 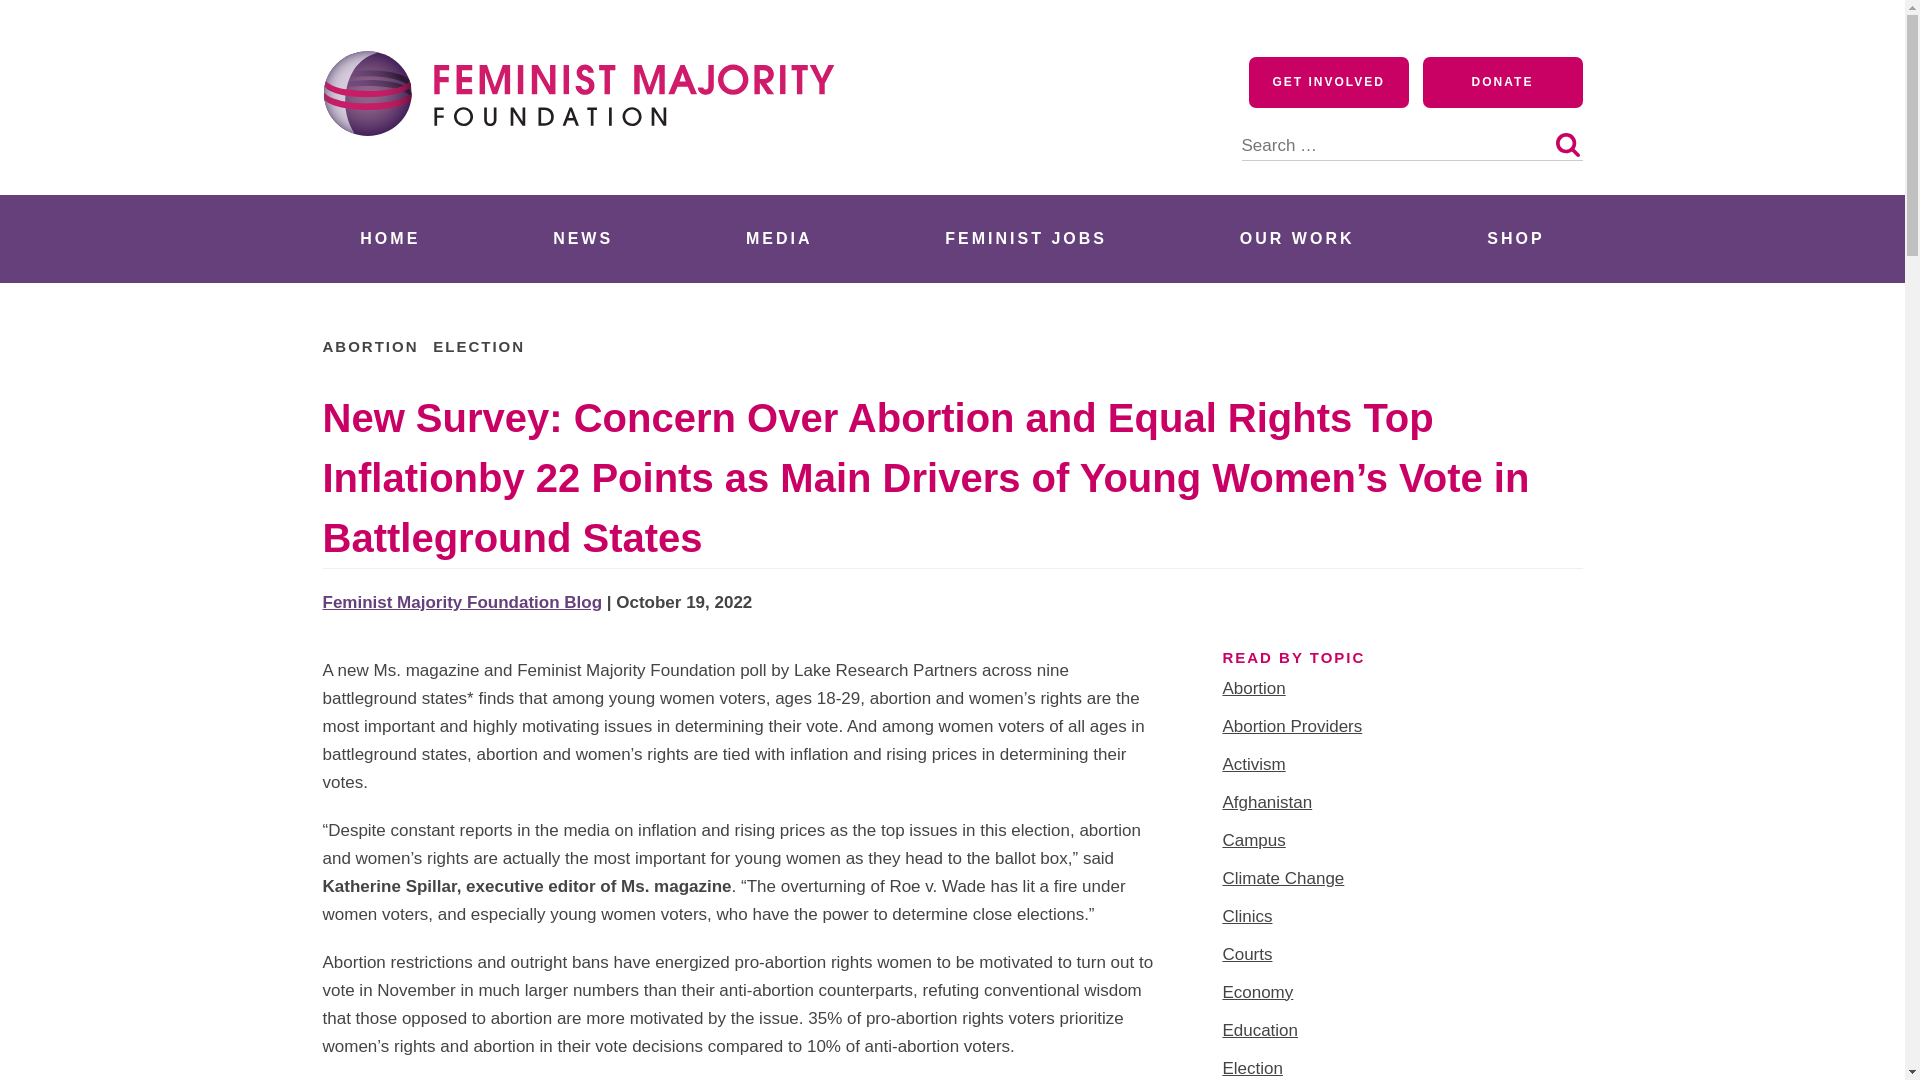 I want to click on OUR WORK, so click(x=1296, y=238).